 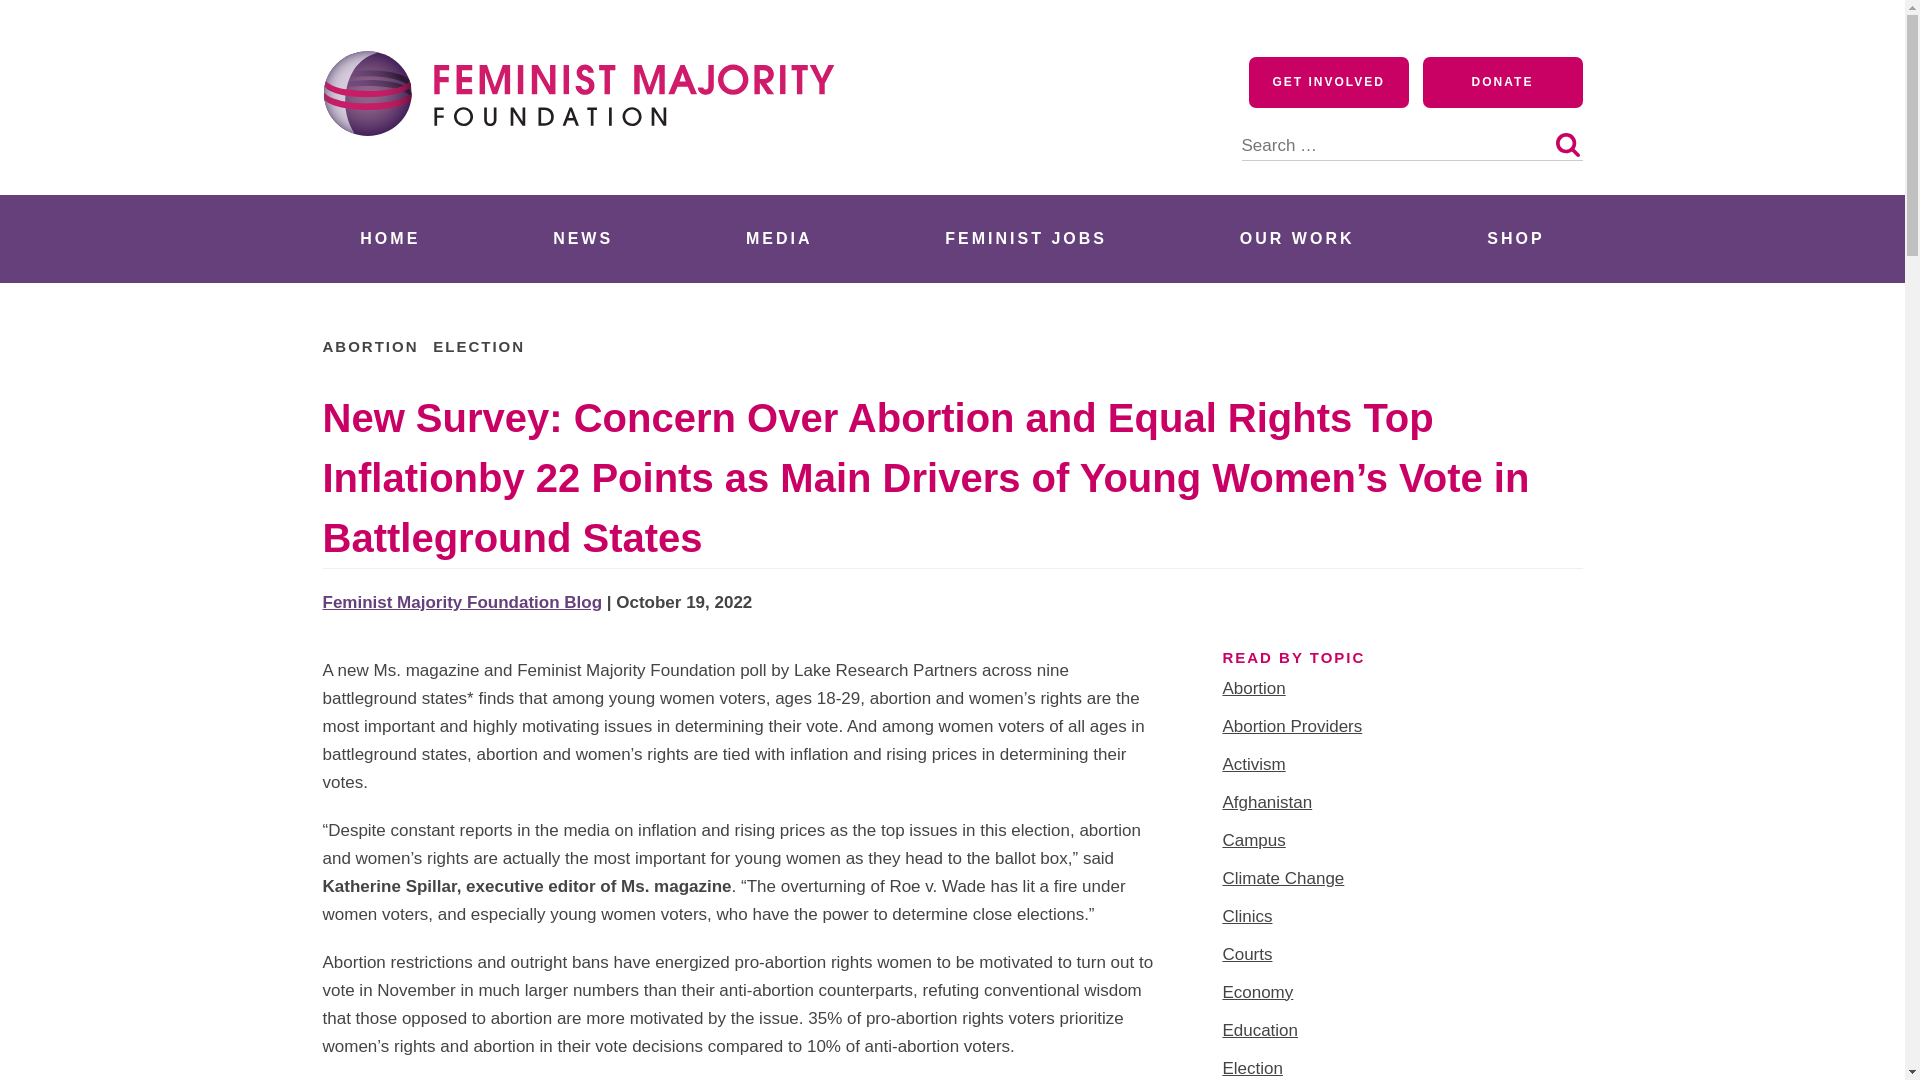 I want to click on OUR WORK, so click(x=1296, y=238).